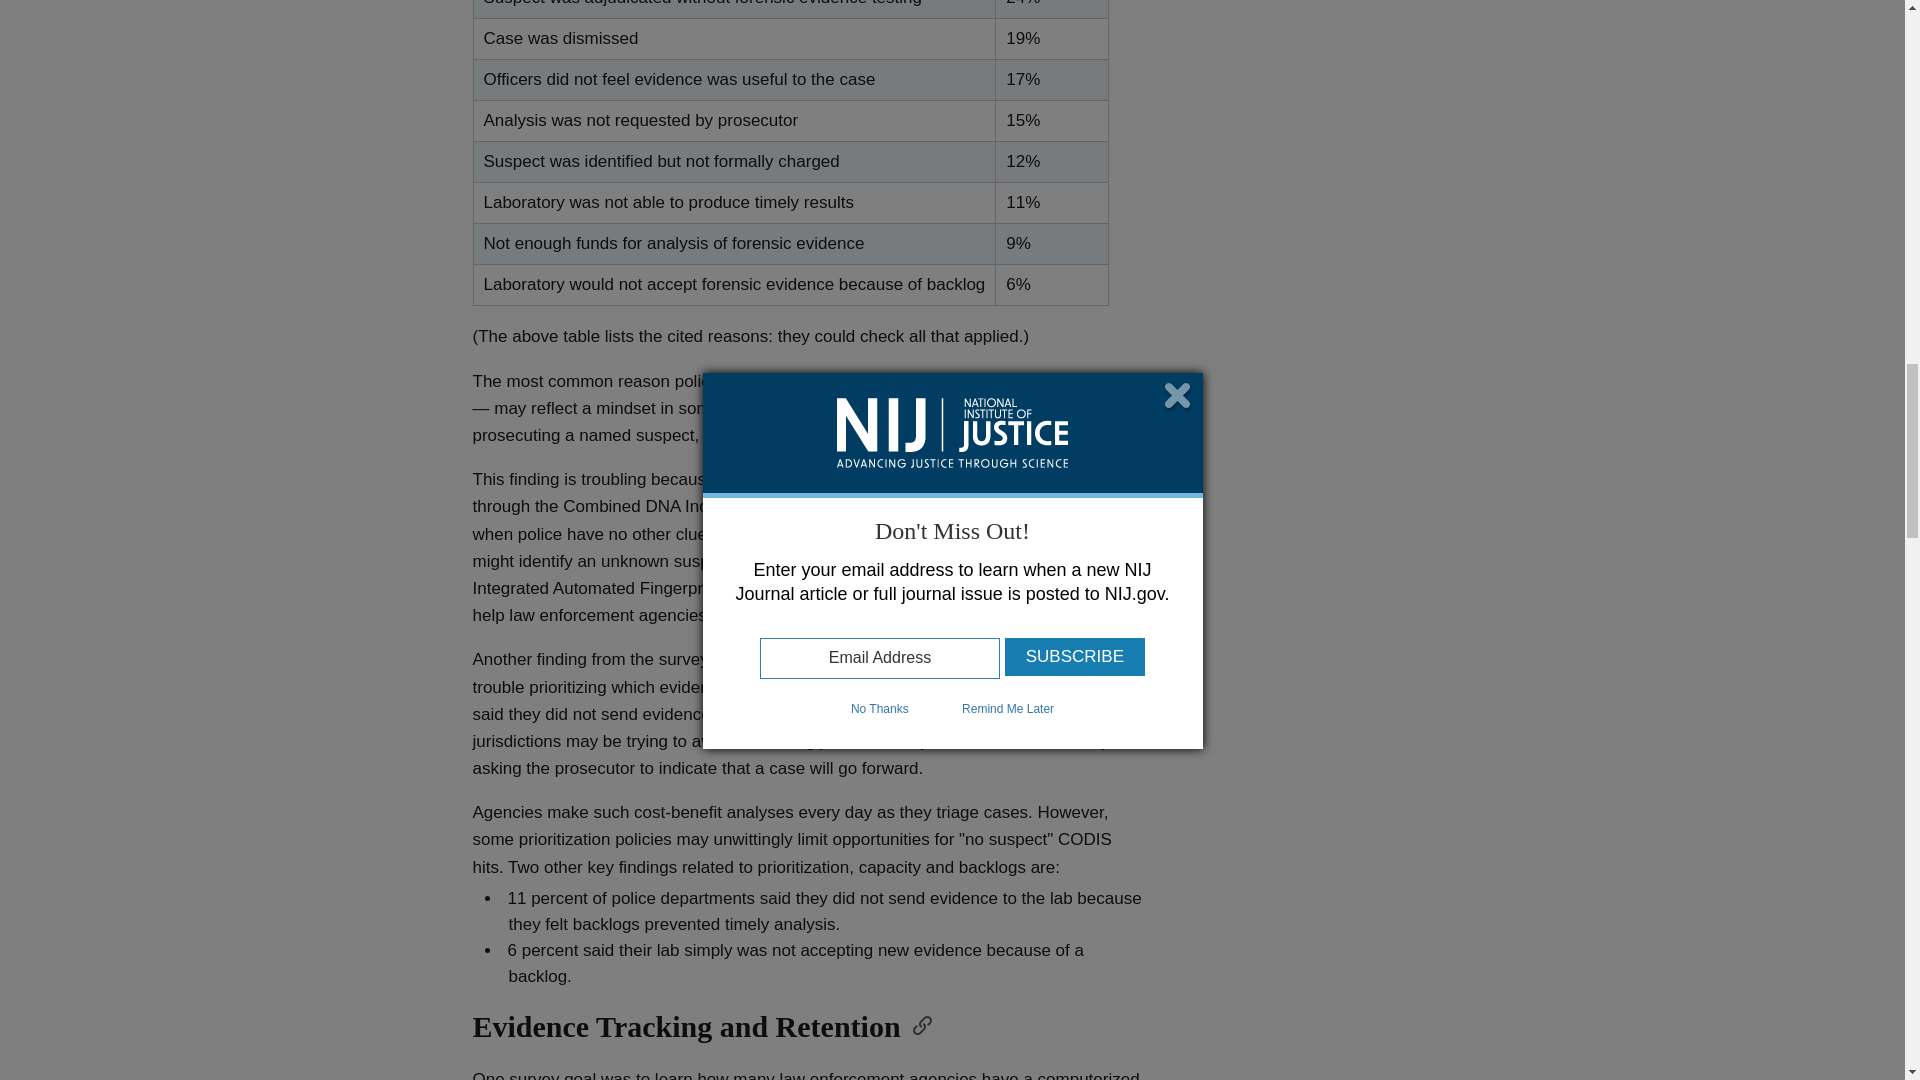 The image size is (1920, 1080). What do you see at coordinates (916, 1023) in the screenshot?
I see `Copy link to section: Evidence Tracking and Retention` at bounding box center [916, 1023].